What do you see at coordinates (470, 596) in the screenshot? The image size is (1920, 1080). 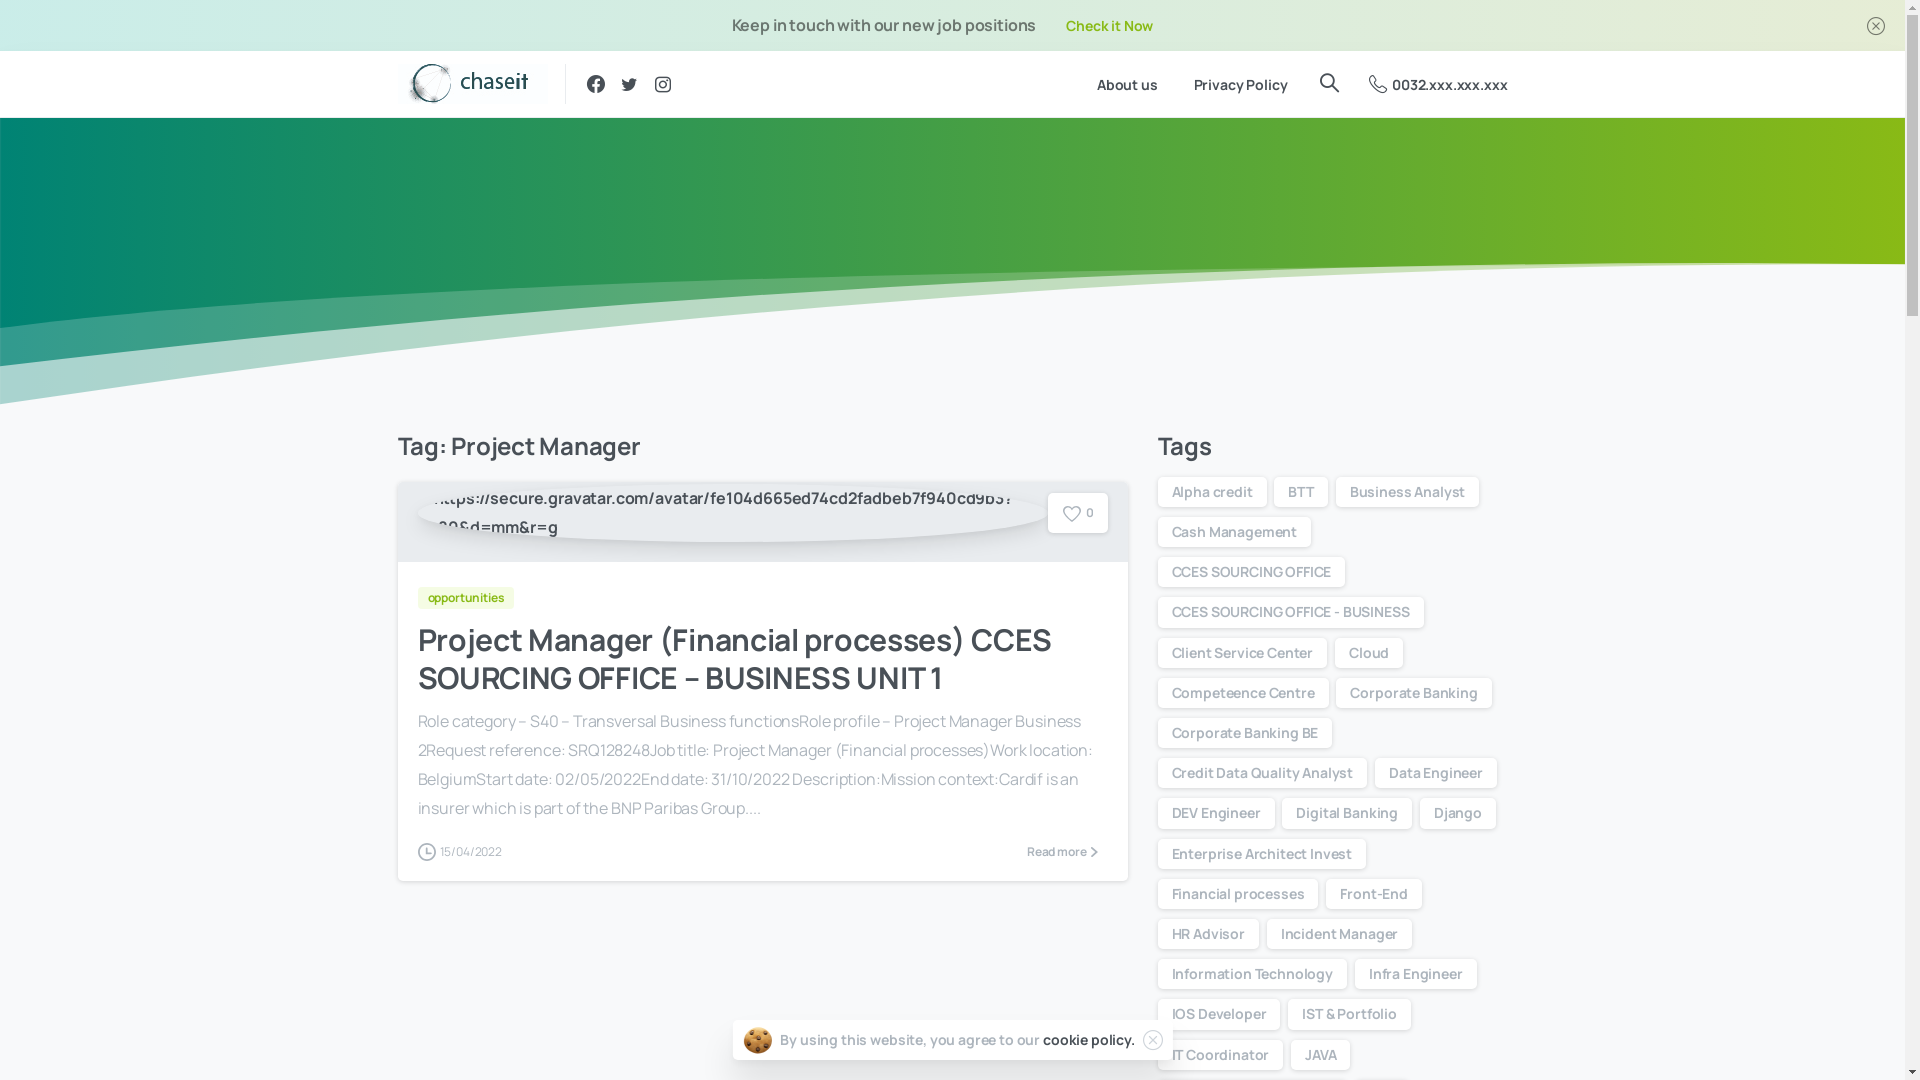 I see `opportunities` at bounding box center [470, 596].